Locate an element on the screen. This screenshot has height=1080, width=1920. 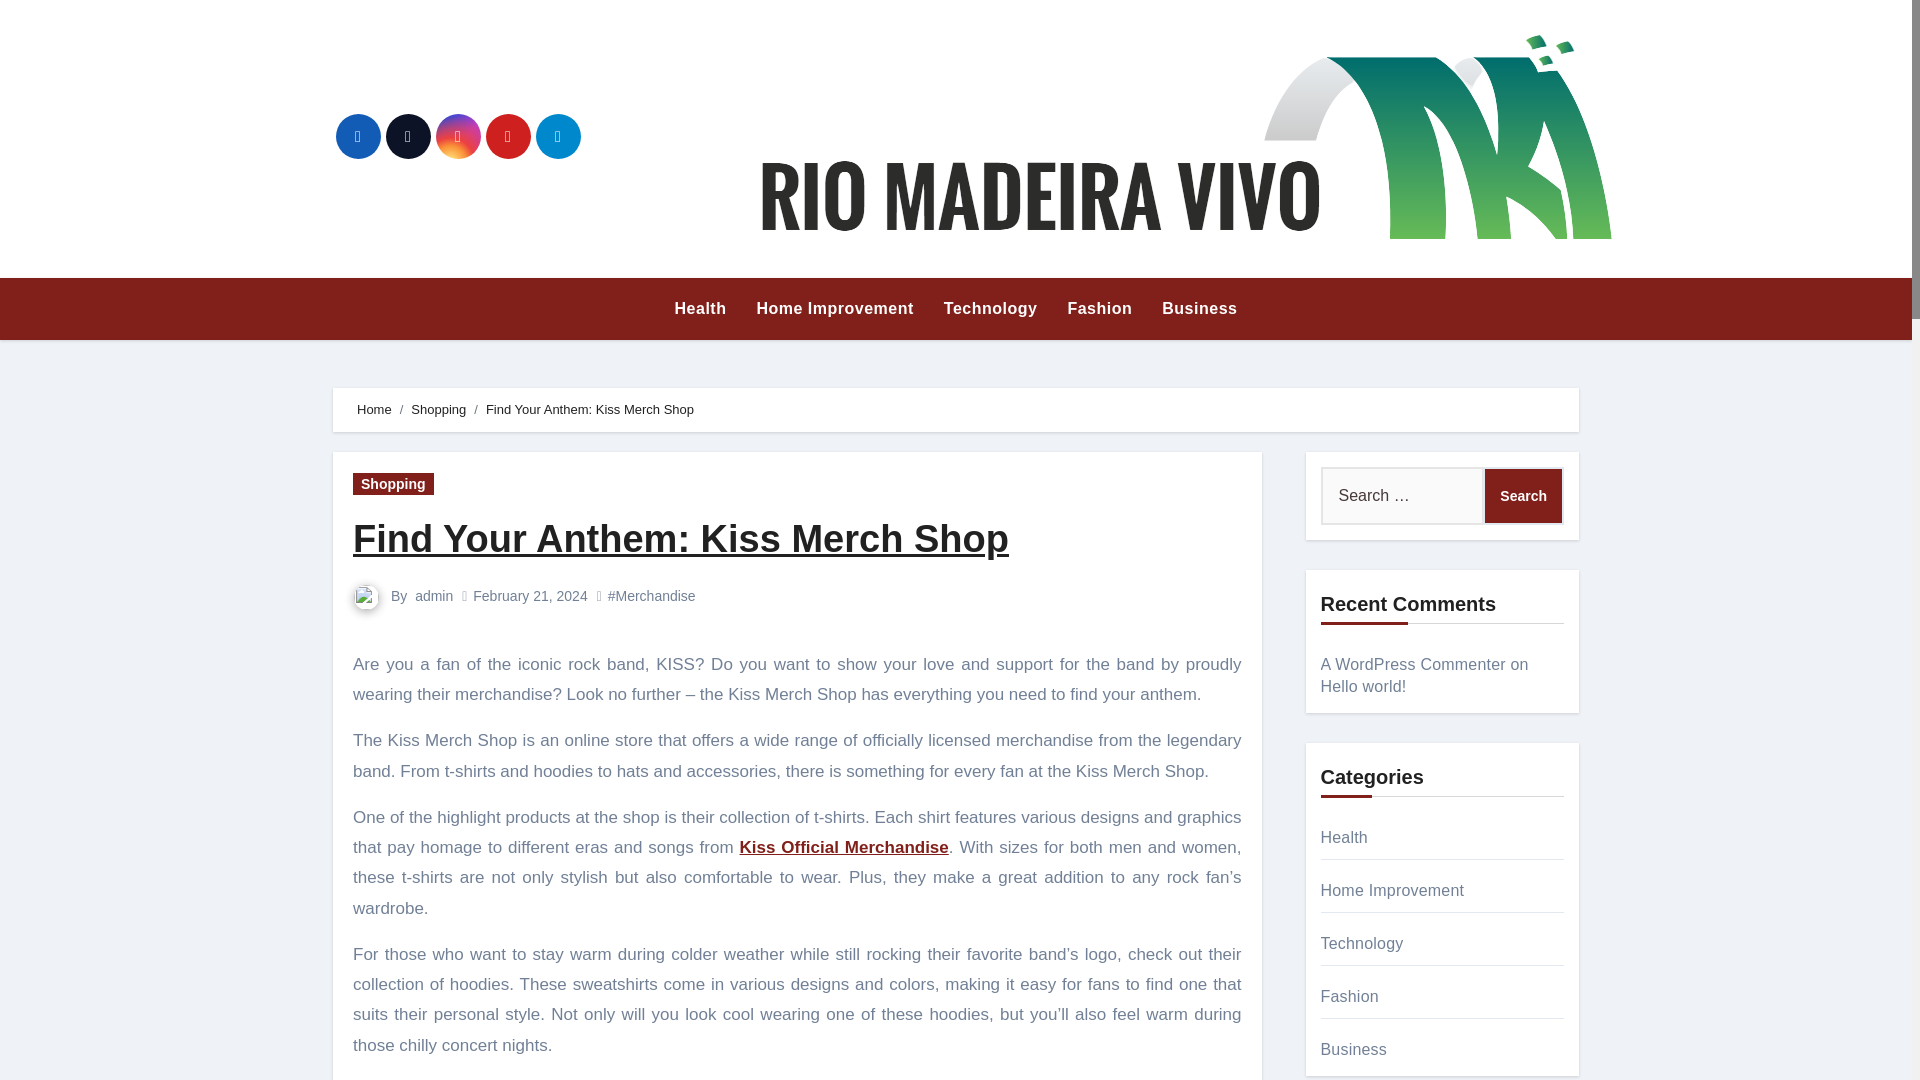
Business is located at coordinates (1198, 308).